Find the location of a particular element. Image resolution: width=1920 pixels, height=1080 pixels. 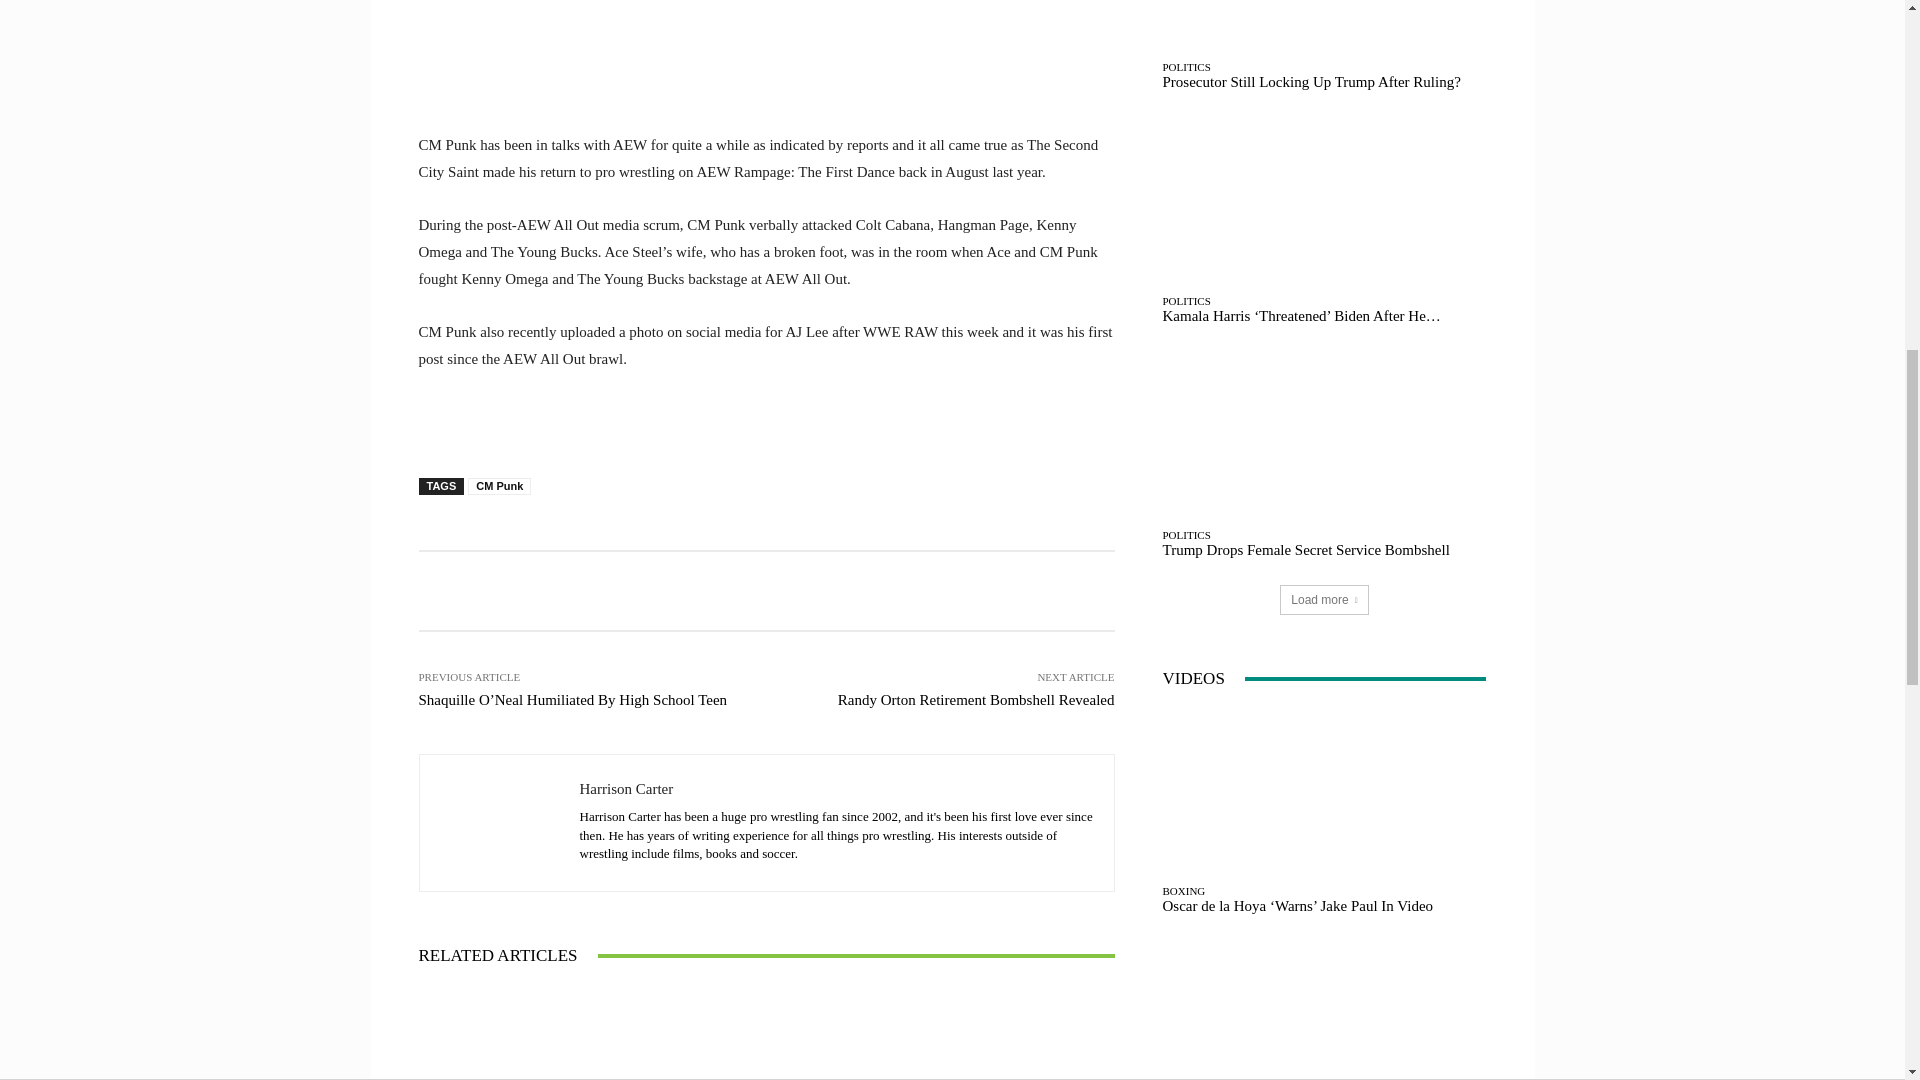

Top Democrat Appears To Admit He Forced Biden Out is located at coordinates (532, 1034).